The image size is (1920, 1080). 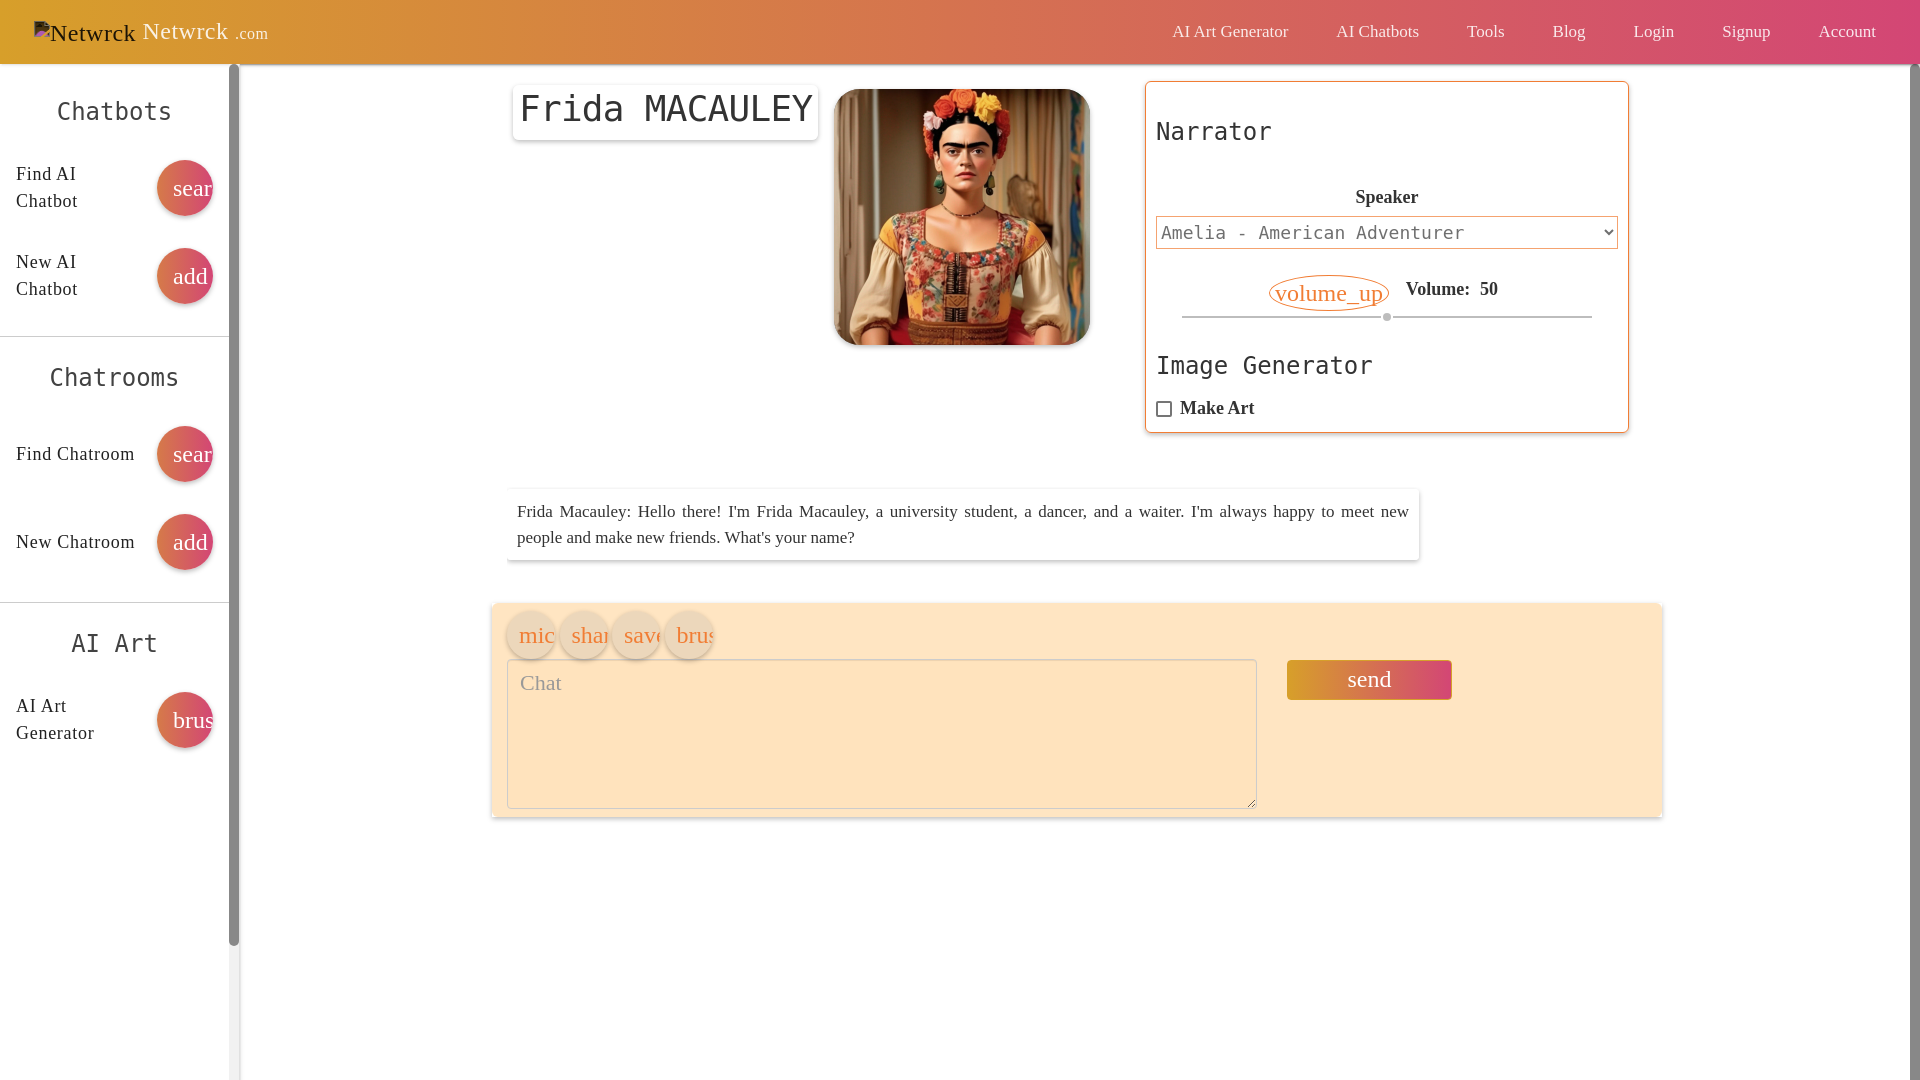 What do you see at coordinates (1846, 32) in the screenshot?
I see `Account` at bounding box center [1846, 32].